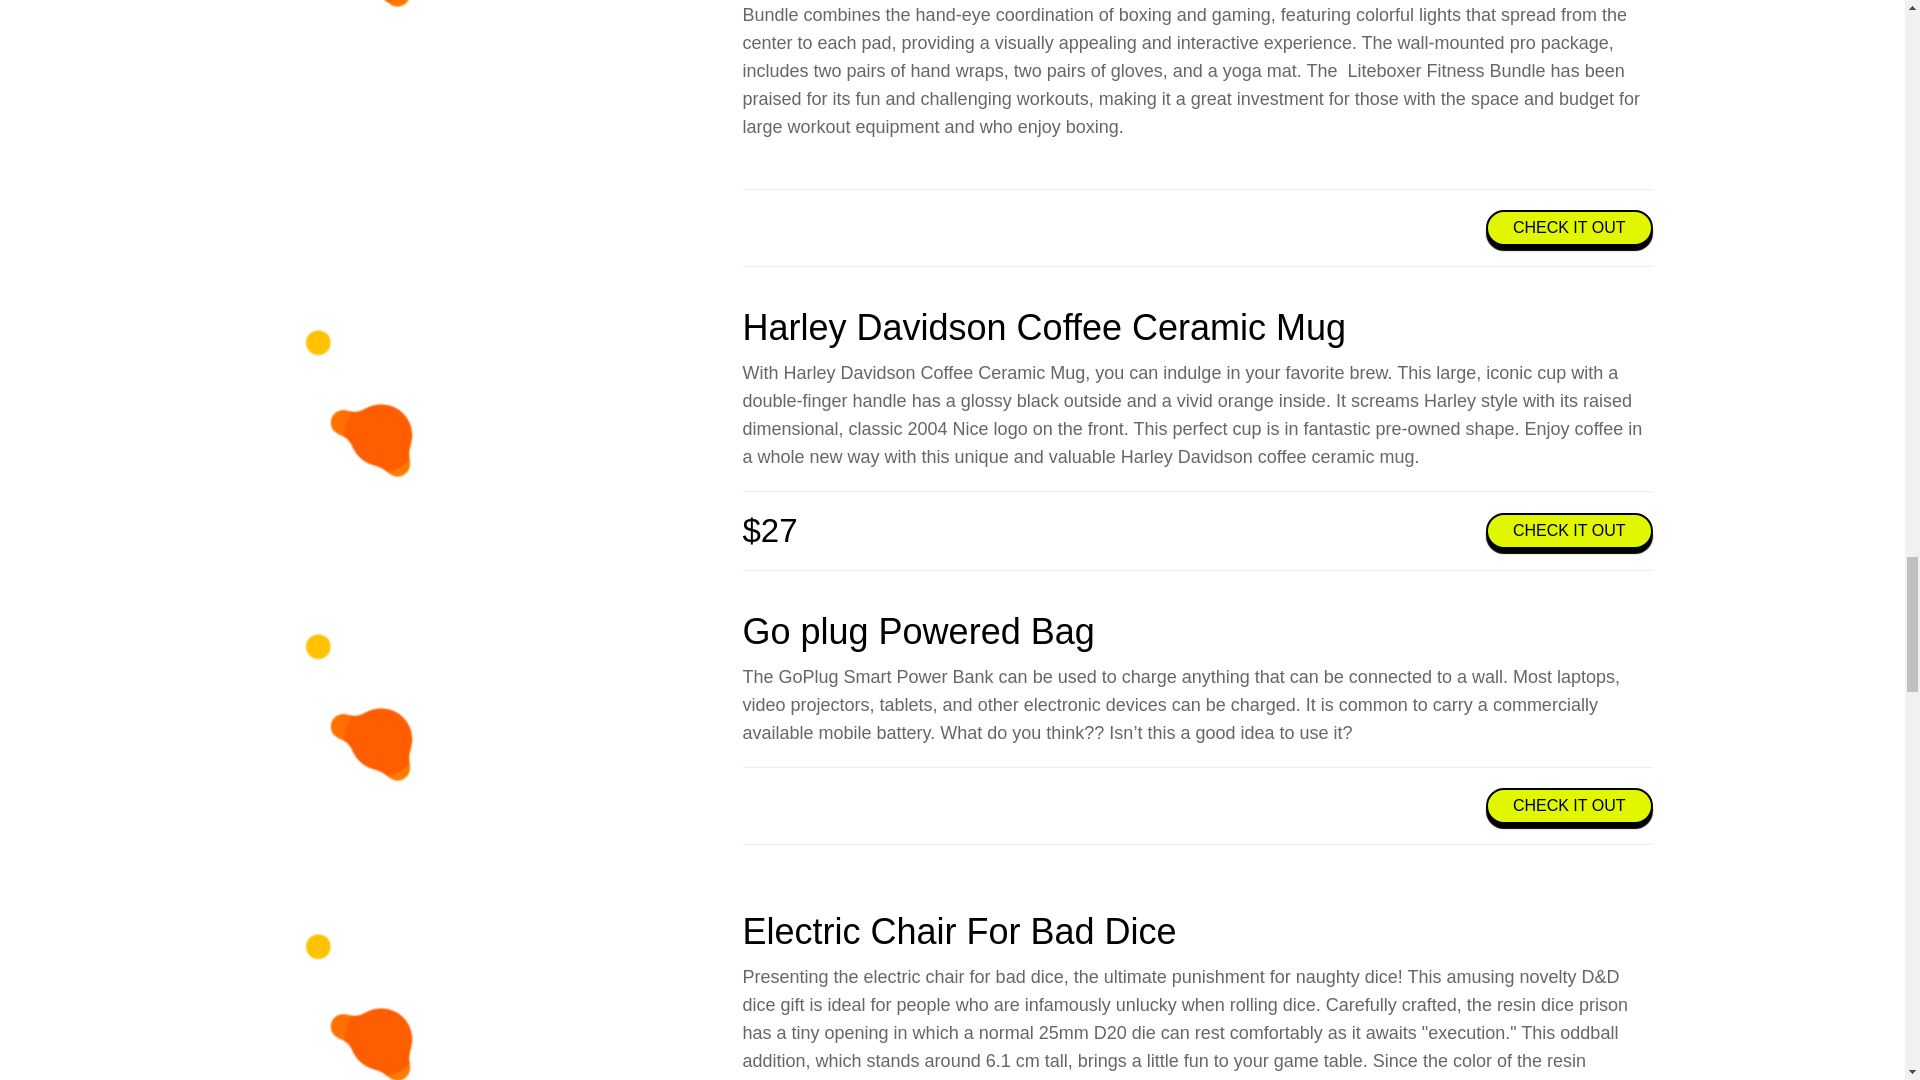  What do you see at coordinates (958, 931) in the screenshot?
I see `Electric Chair For Bad Dice` at bounding box center [958, 931].